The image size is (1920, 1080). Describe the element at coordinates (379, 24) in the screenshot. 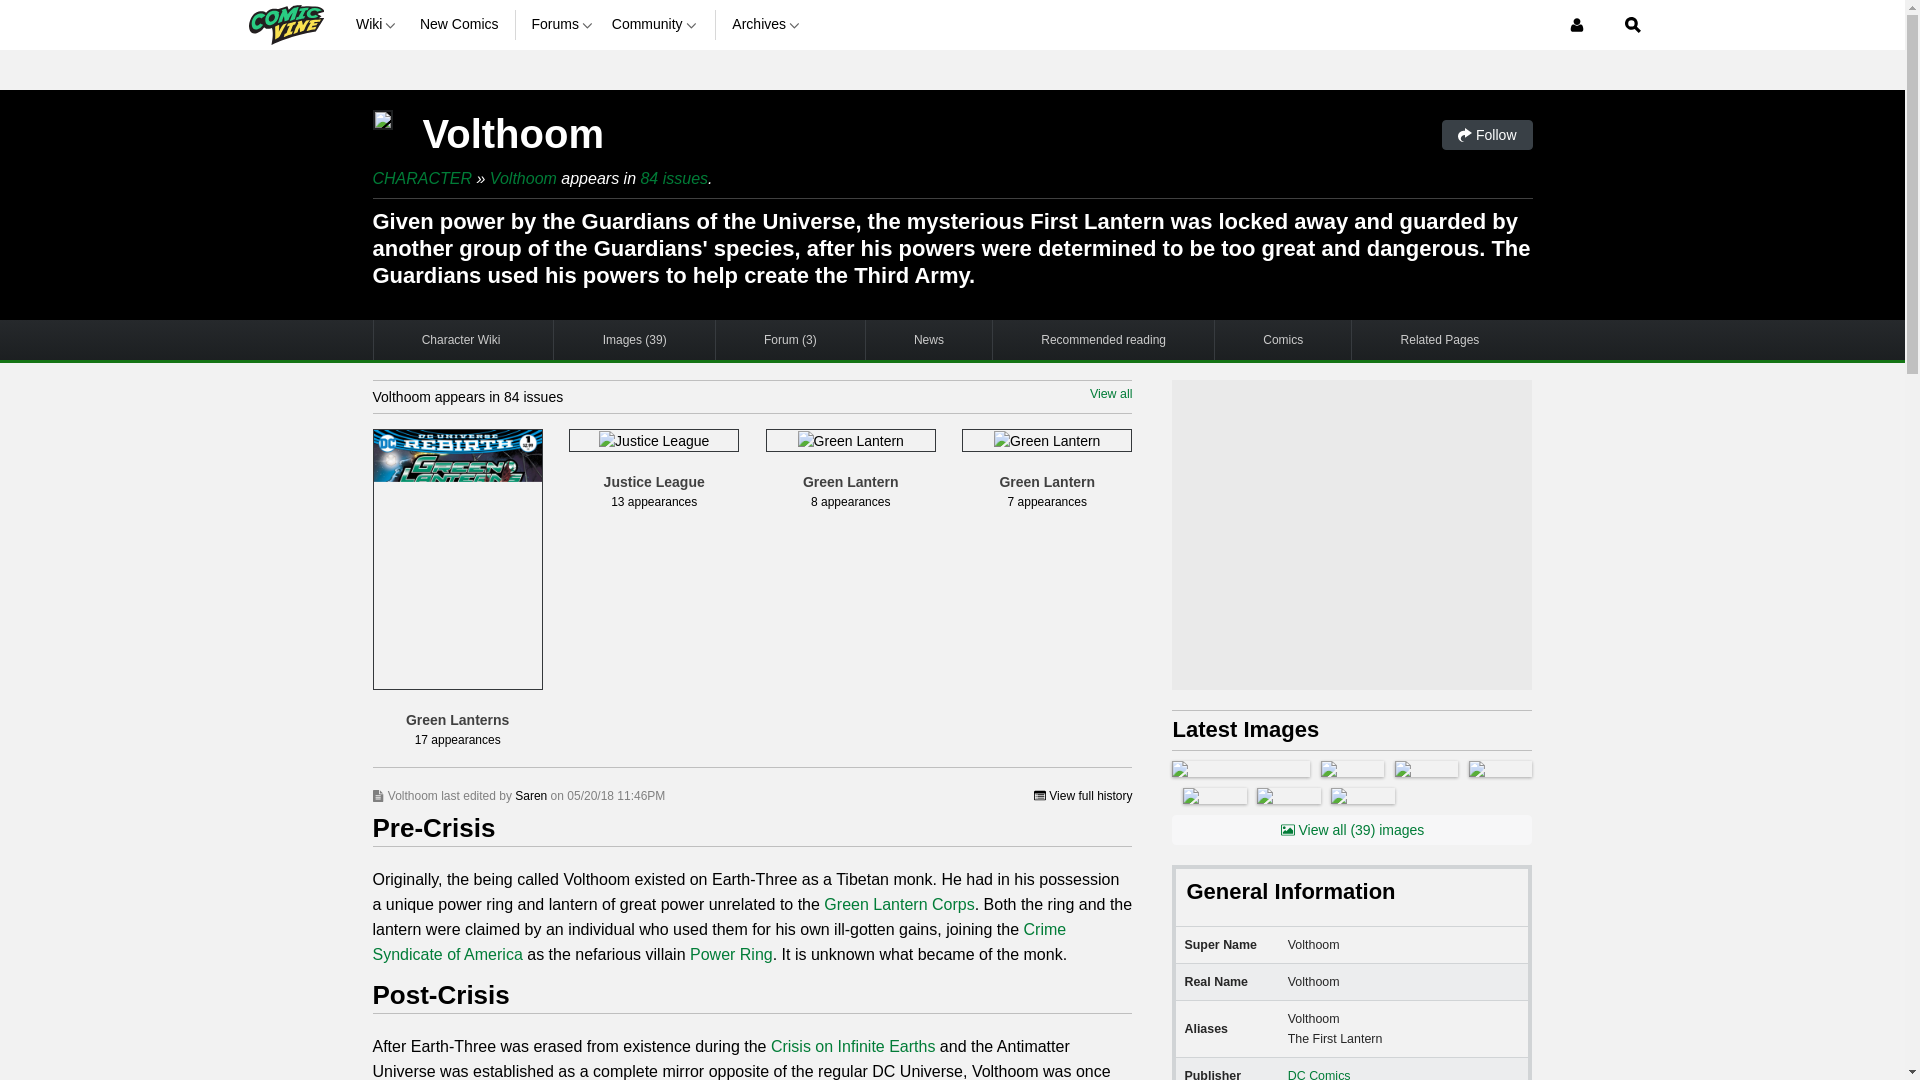

I see `Wiki` at that location.